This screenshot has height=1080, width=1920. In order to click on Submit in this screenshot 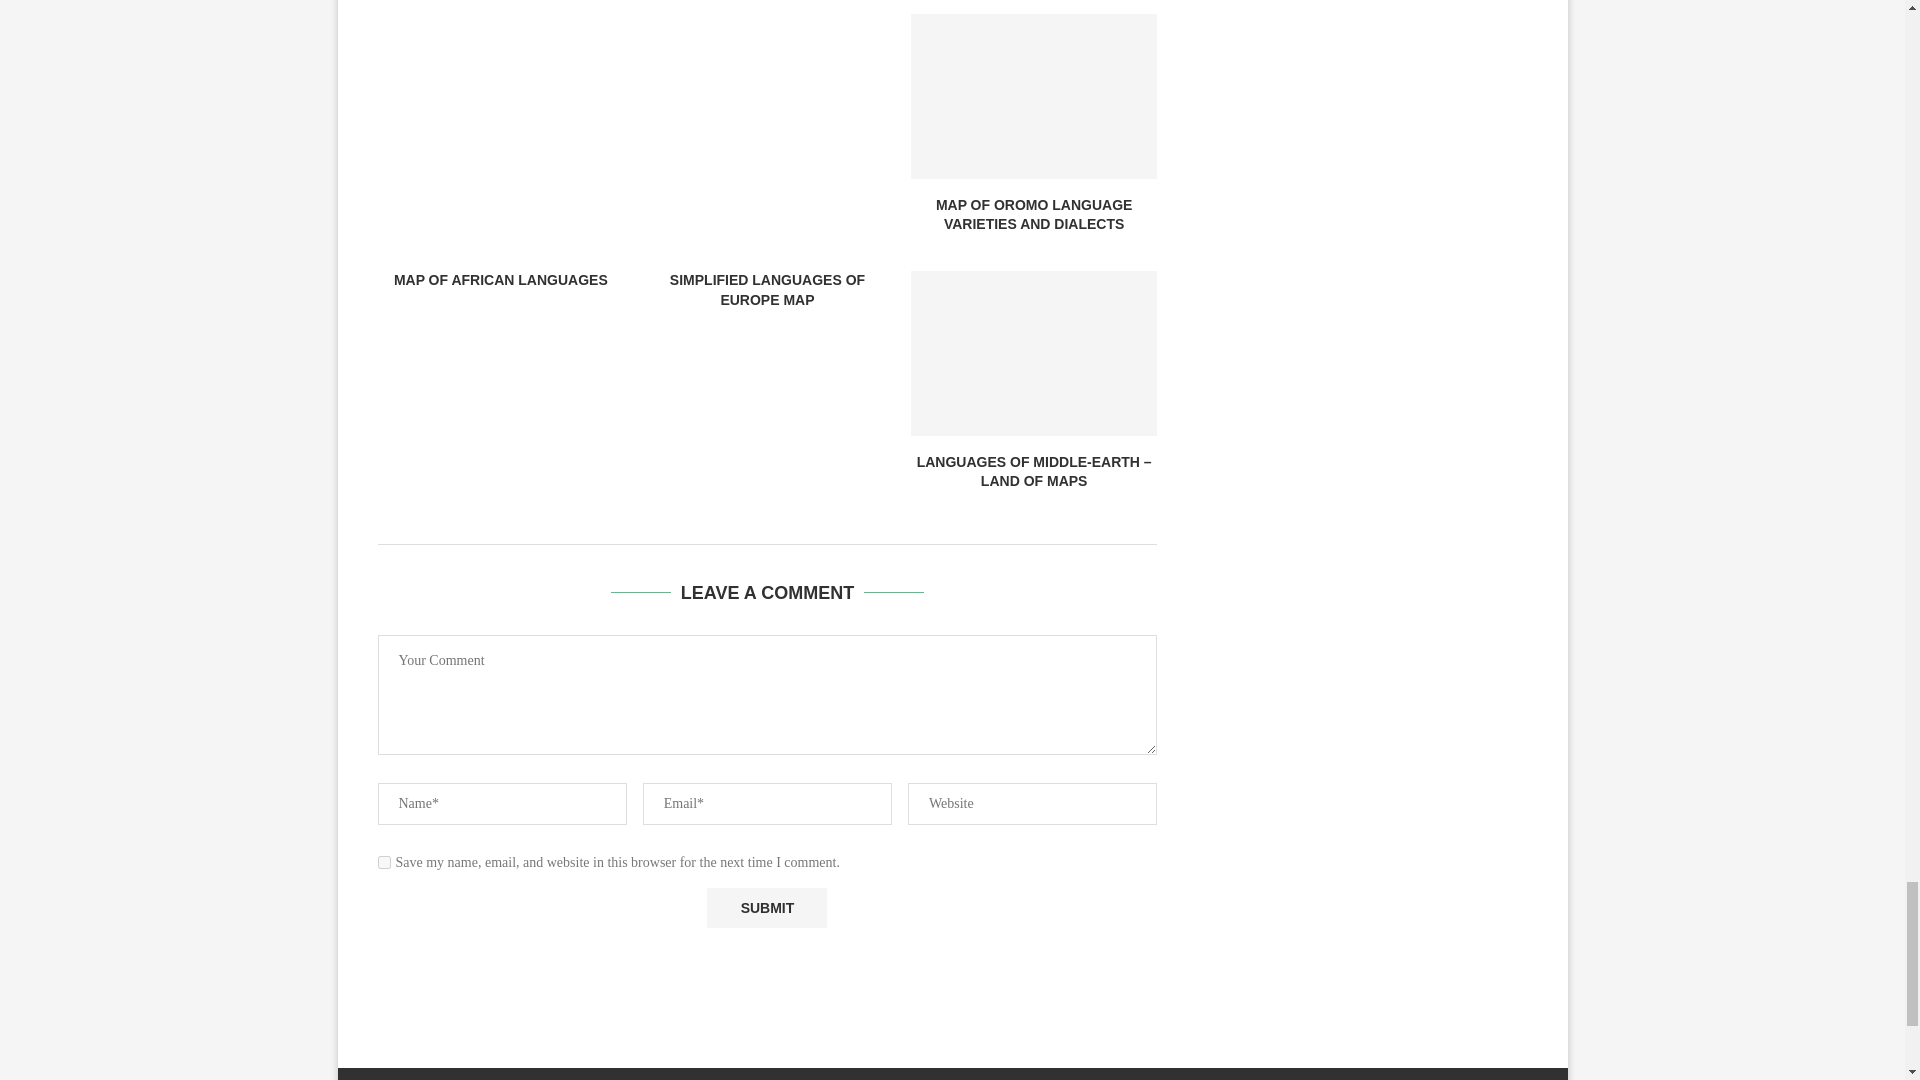, I will do `click(766, 908)`.